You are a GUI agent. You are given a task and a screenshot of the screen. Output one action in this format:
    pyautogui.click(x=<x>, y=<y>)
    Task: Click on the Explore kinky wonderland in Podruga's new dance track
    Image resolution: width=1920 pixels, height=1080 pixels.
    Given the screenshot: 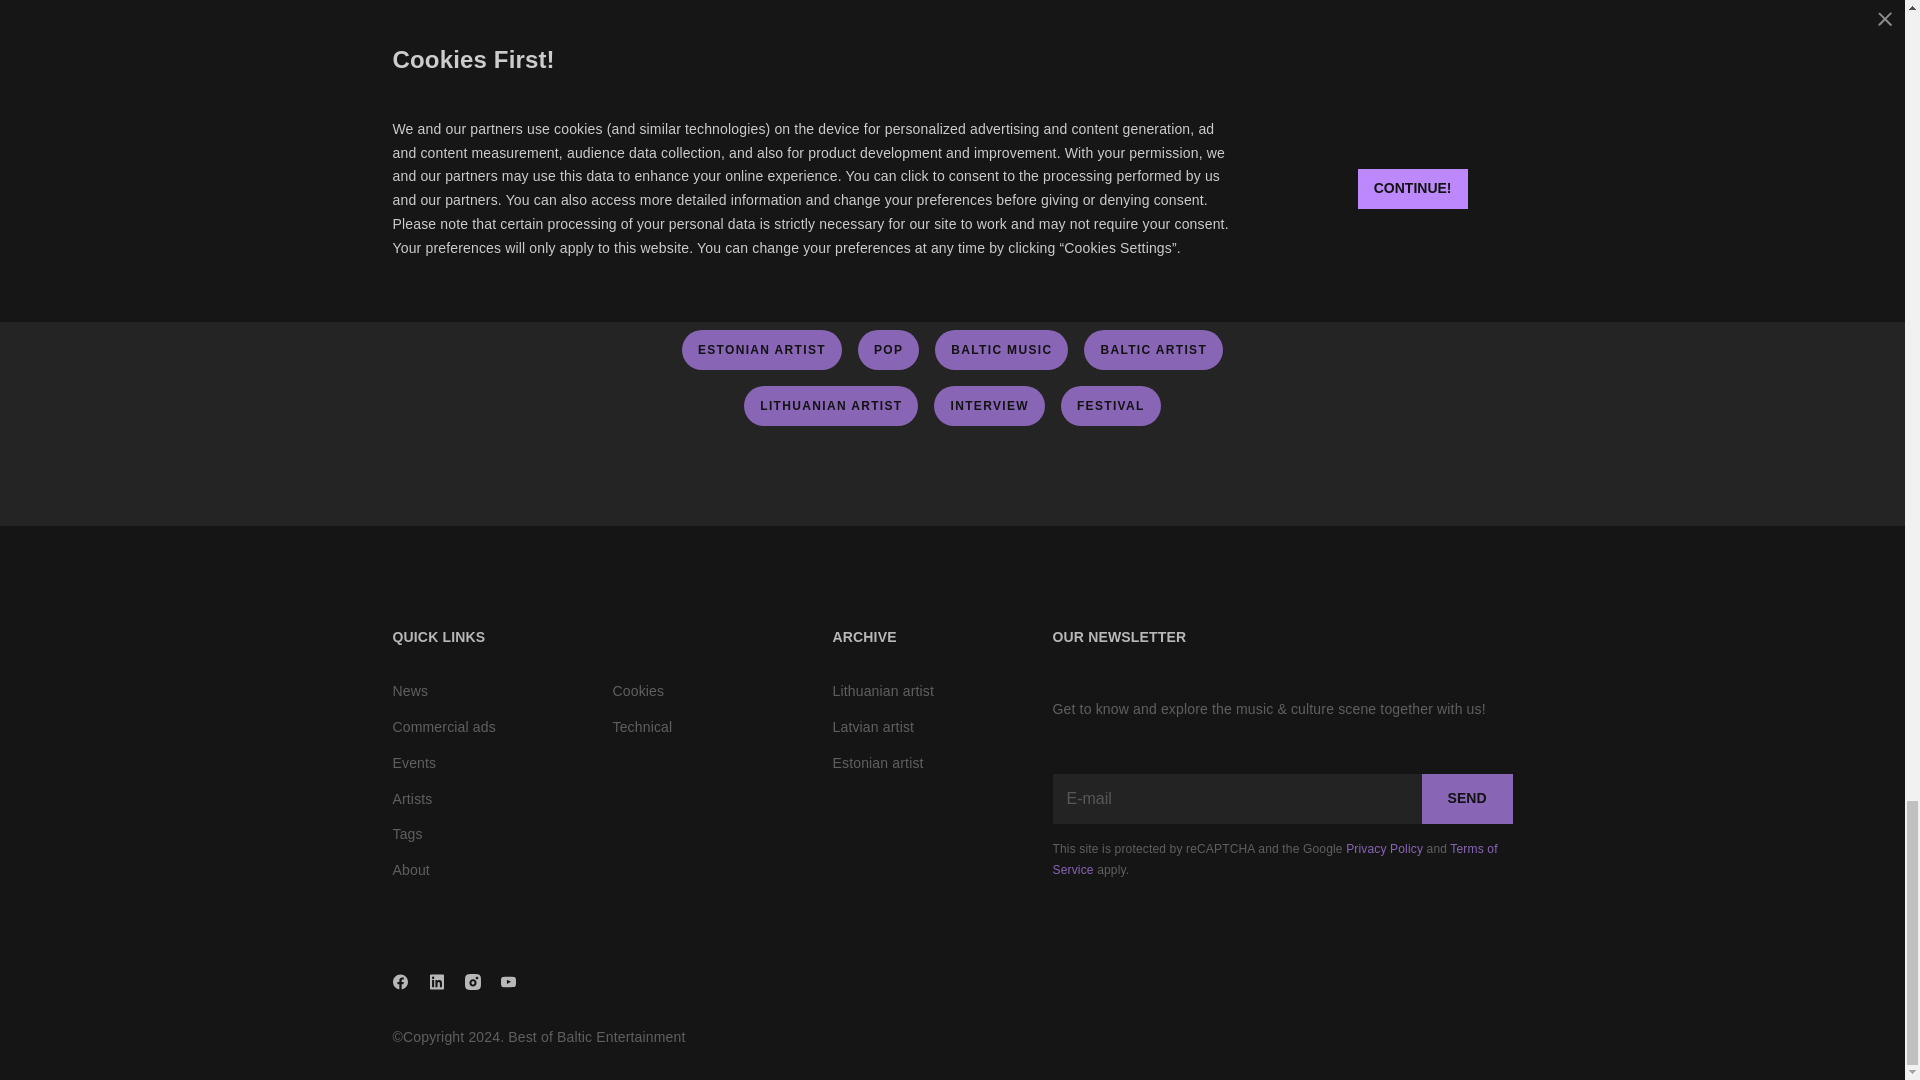 What is the action you would take?
    pyautogui.click(x=971, y=2)
    